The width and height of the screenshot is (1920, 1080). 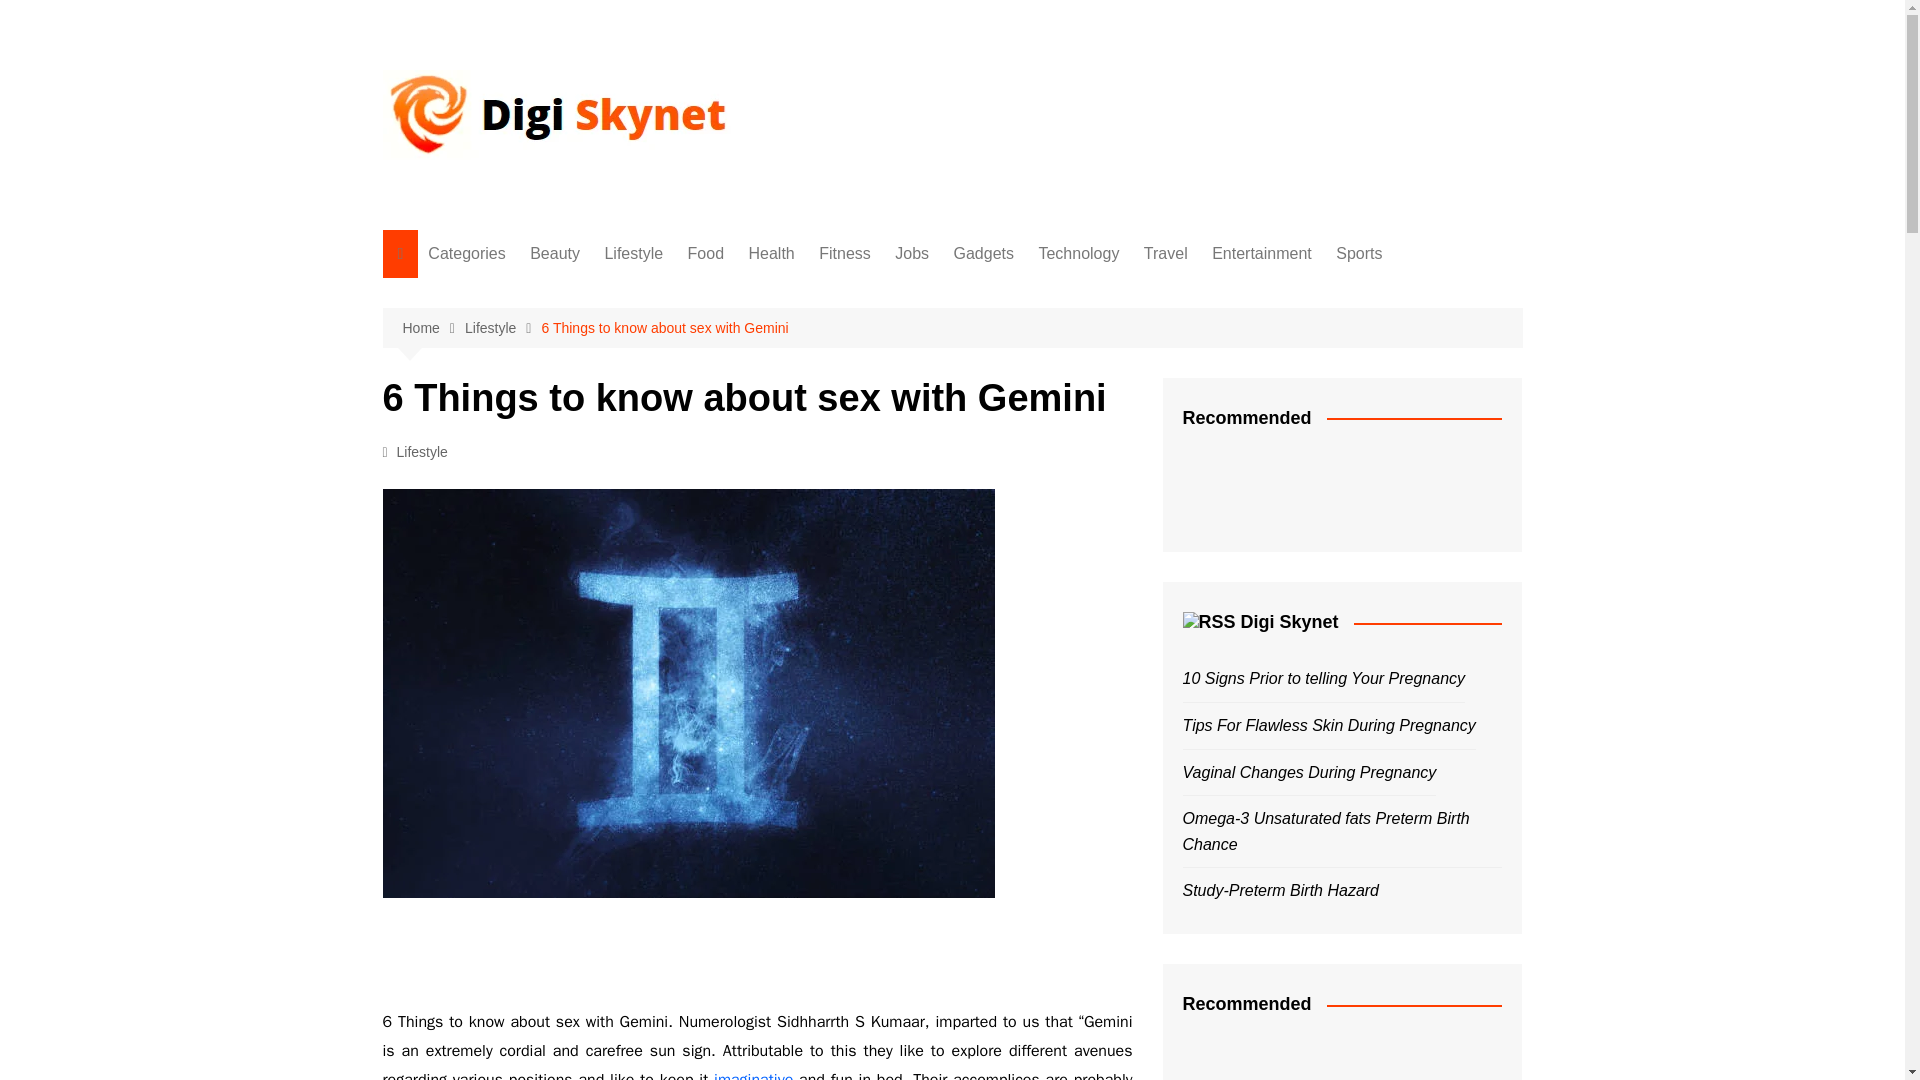 What do you see at coordinates (528, 690) in the screenshot?
I see `Pets` at bounding box center [528, 690].